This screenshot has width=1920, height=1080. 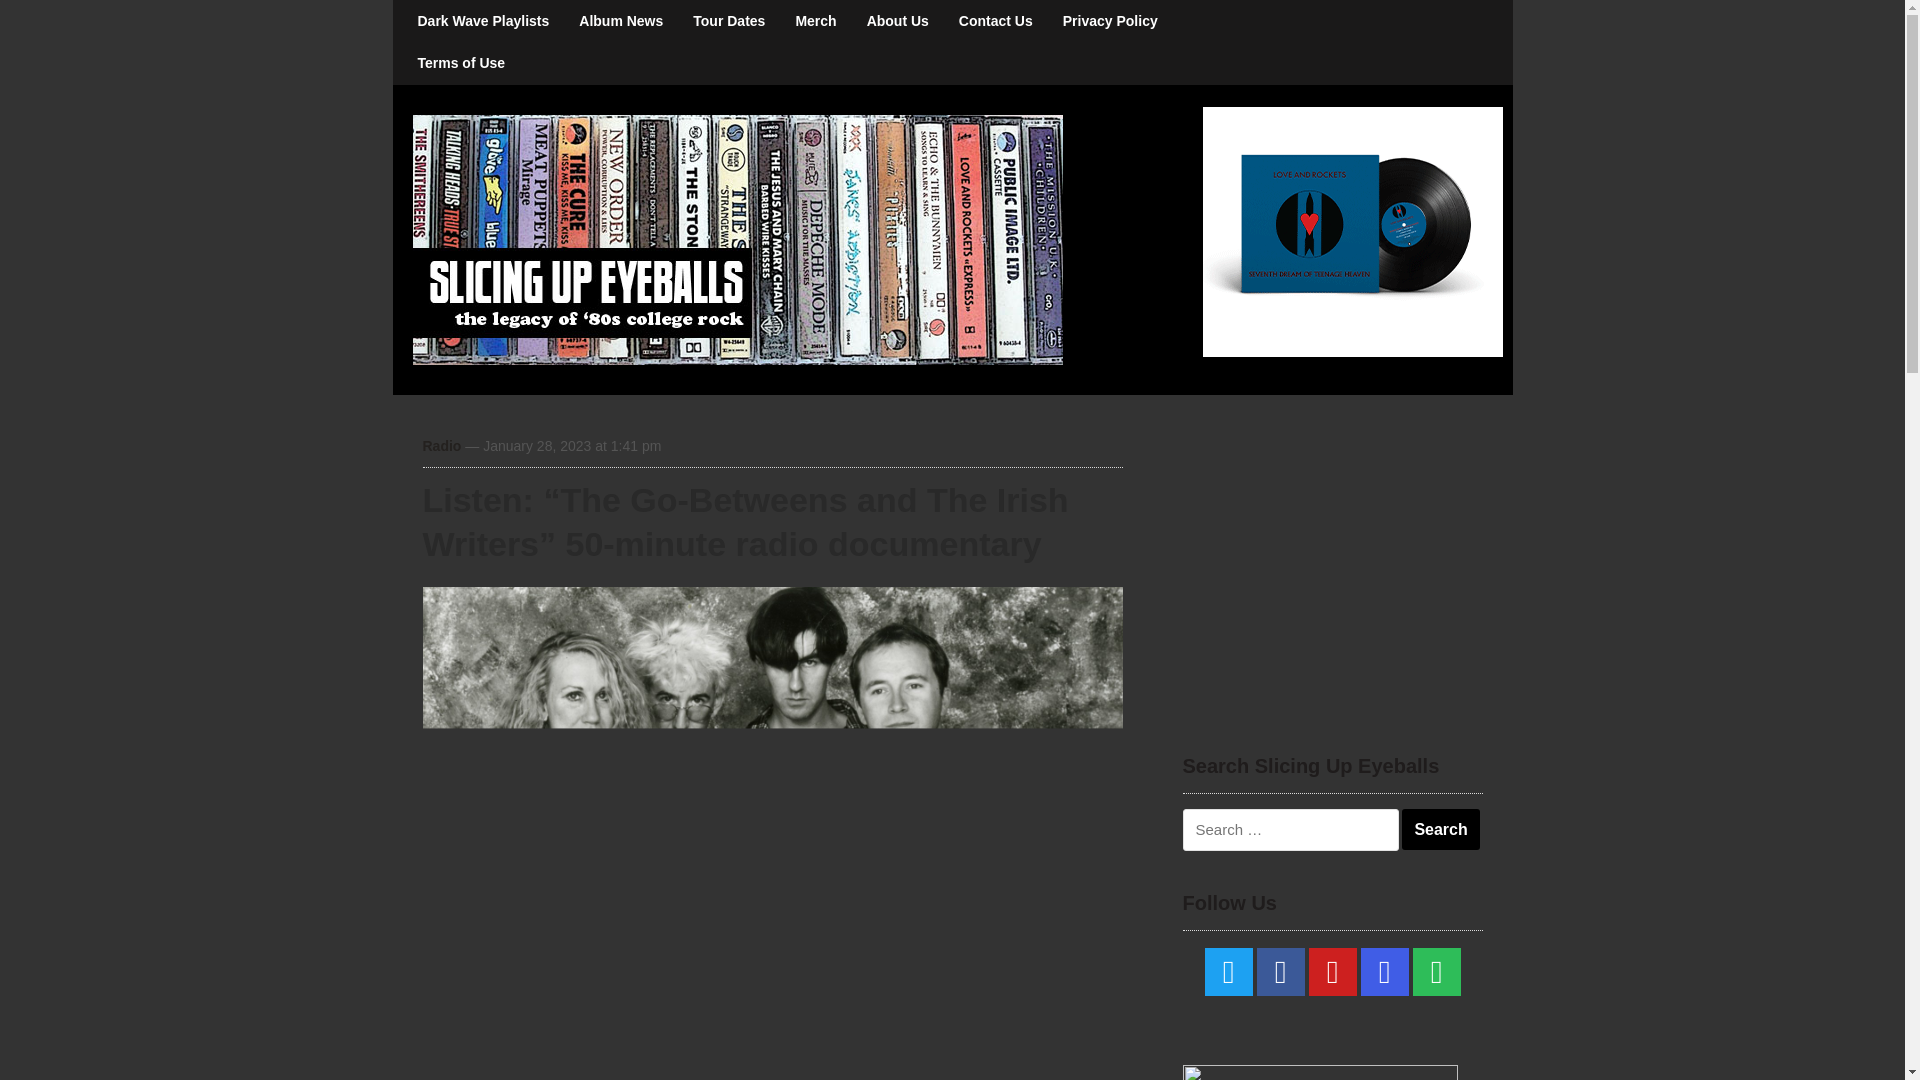 I want to click on Privacy Policy, so click(x=1110, y=21).